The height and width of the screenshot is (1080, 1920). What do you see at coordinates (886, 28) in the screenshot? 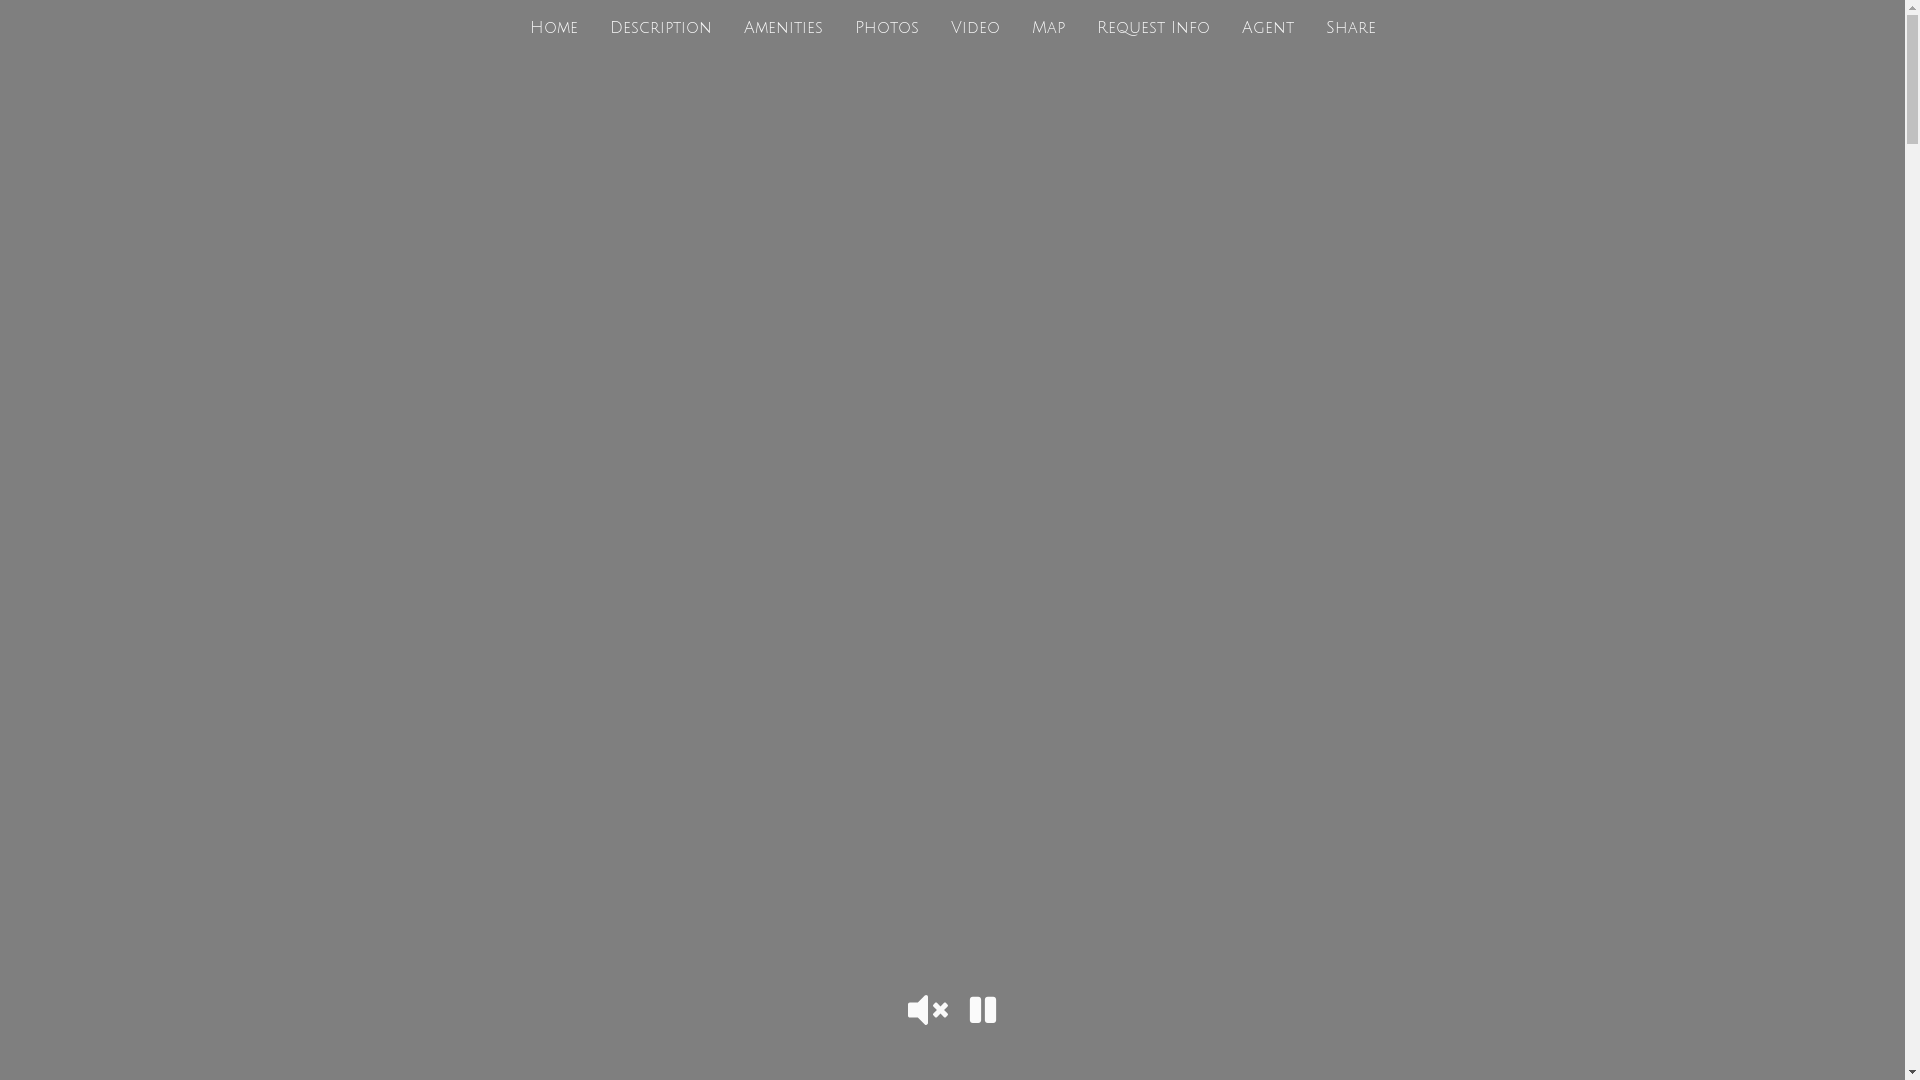
I see `Photos` at bounding box center [886, 28].